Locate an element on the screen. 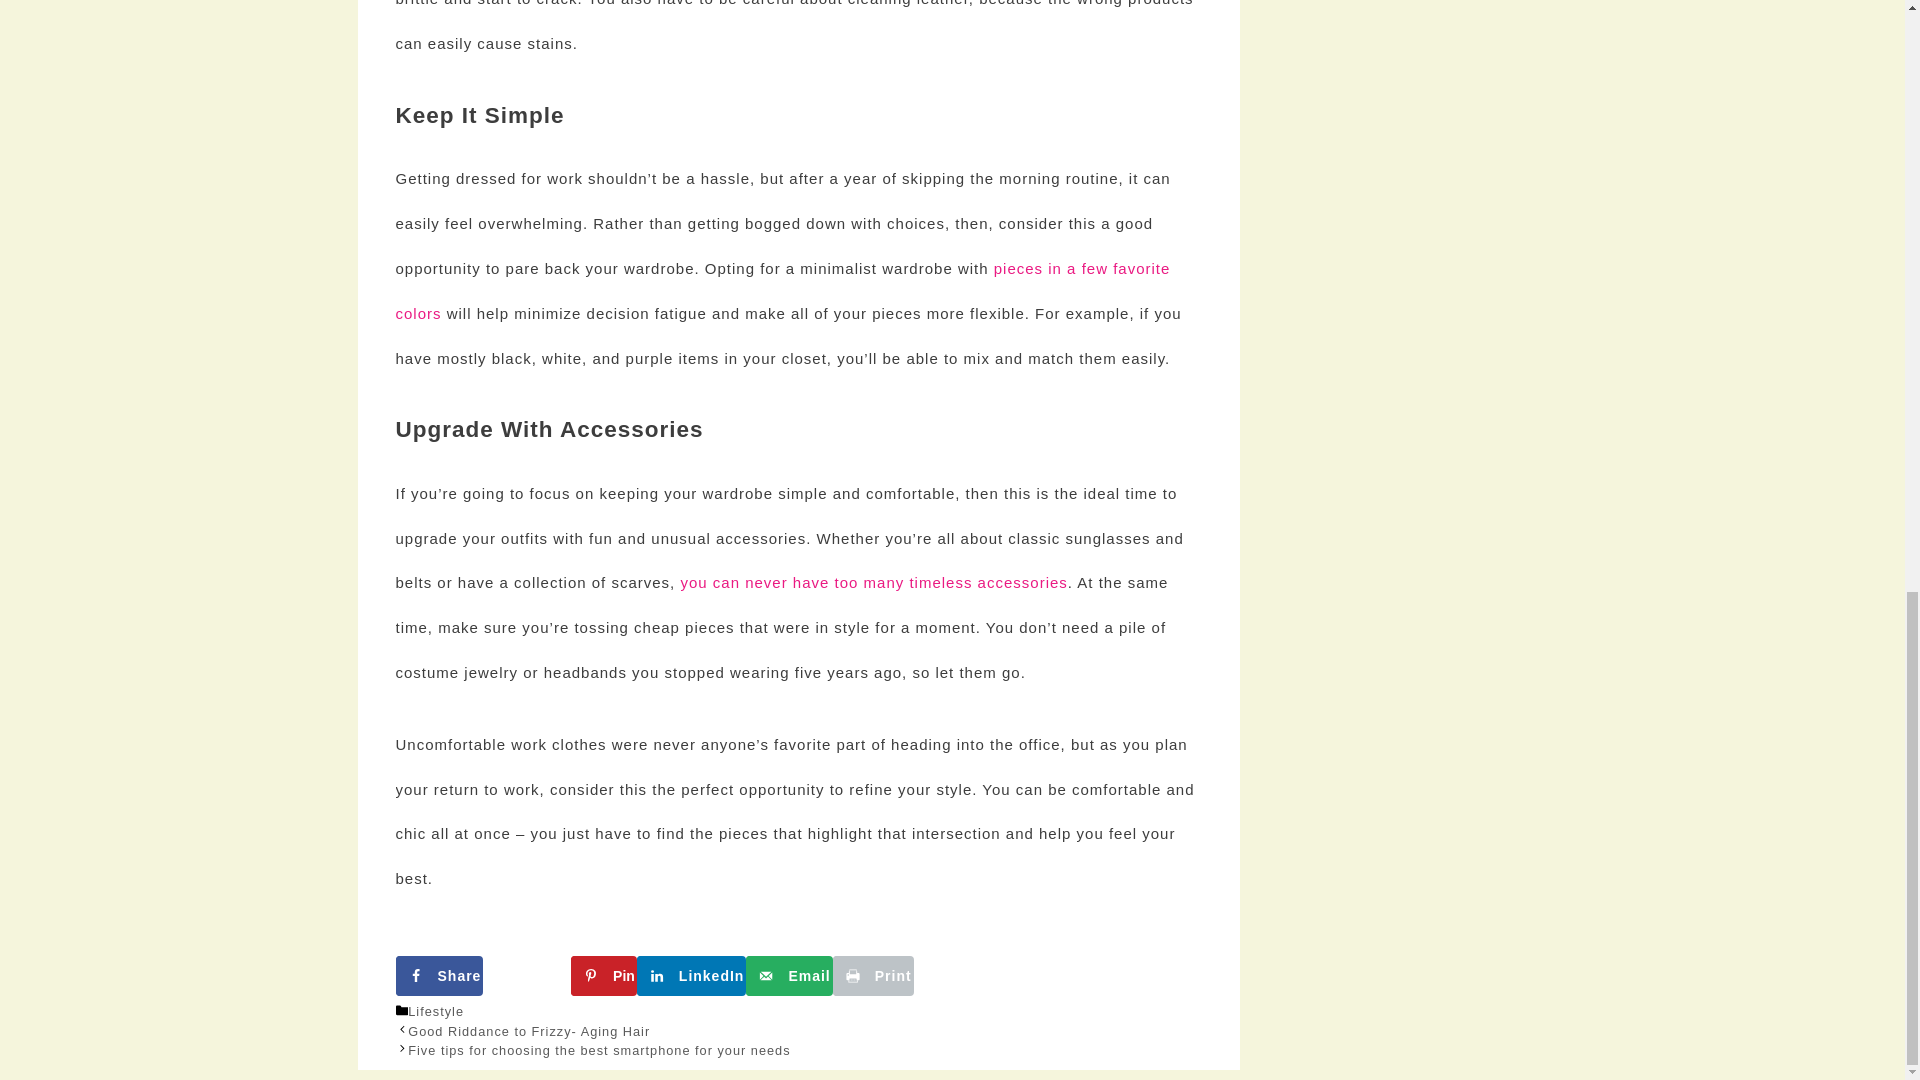  Print this webpage is located at coordinates (1072, 575).